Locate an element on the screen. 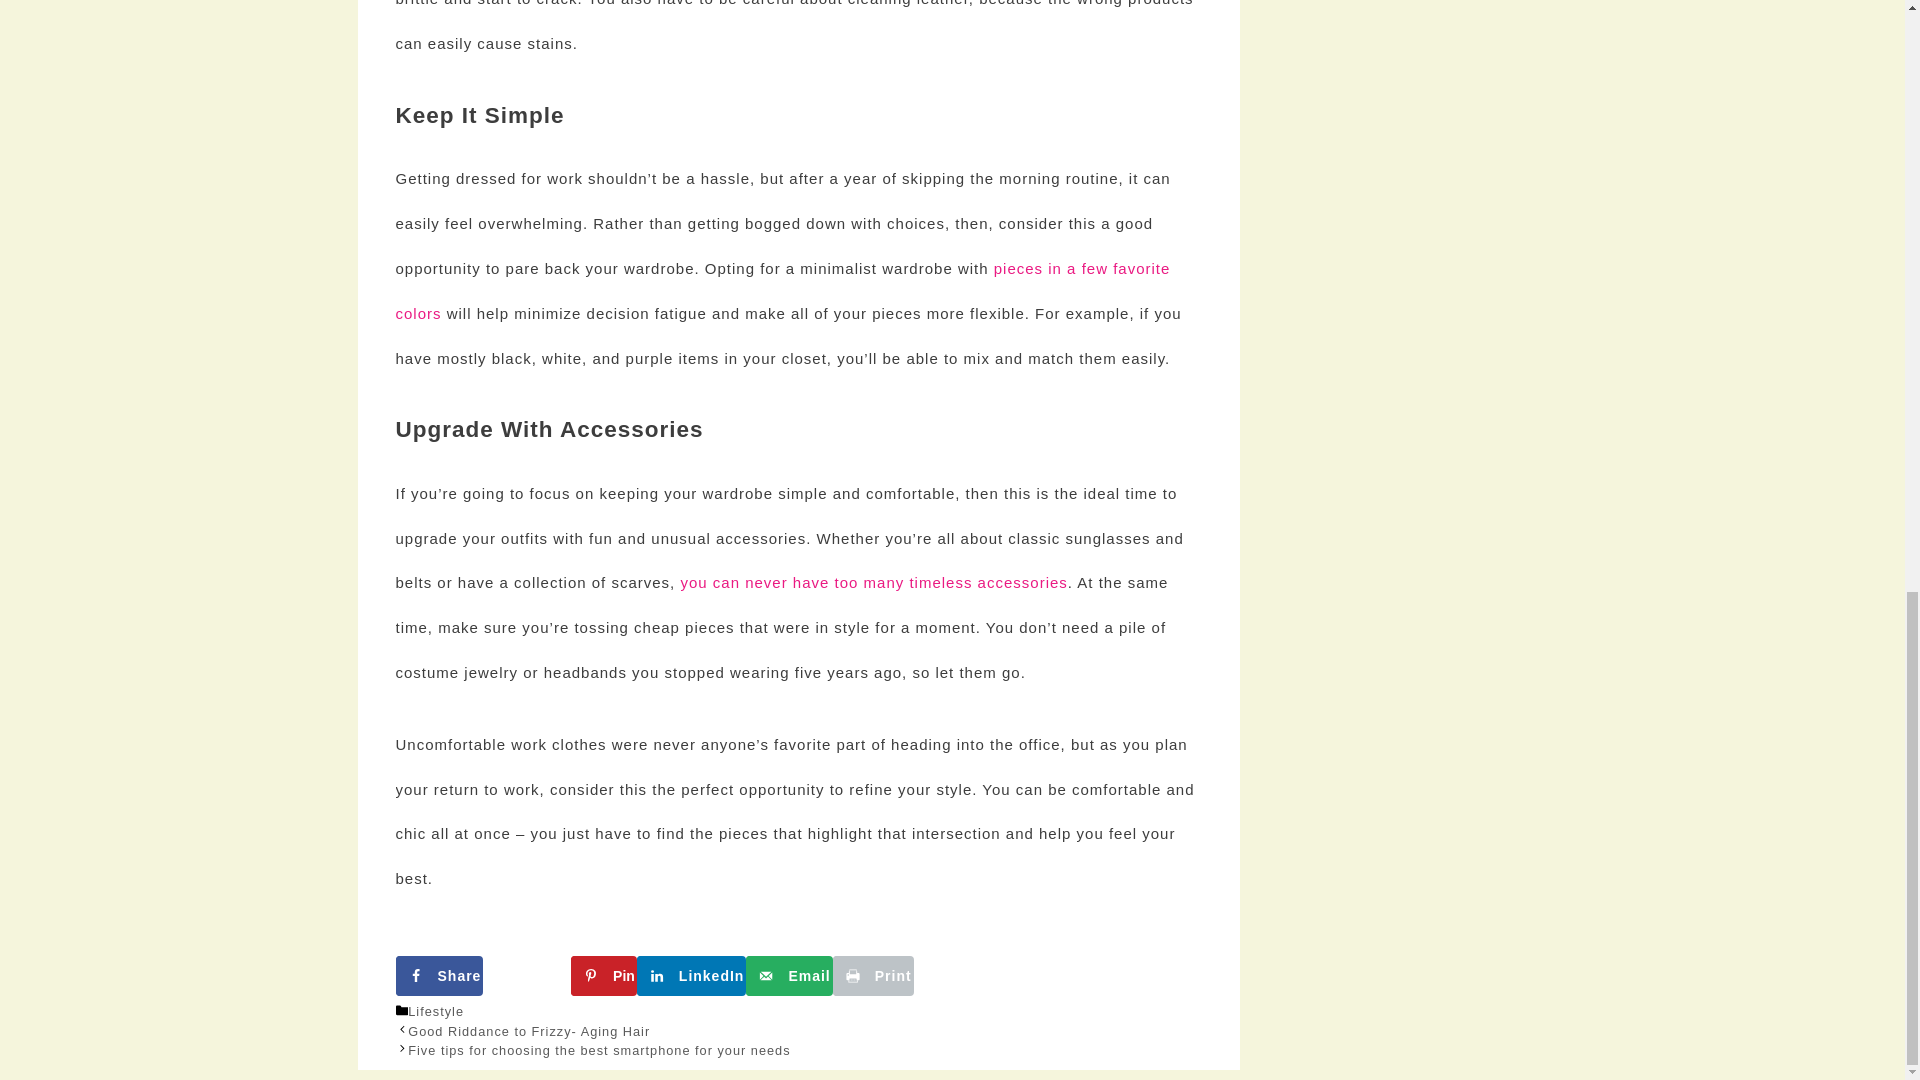  Print this webpage is located at coordinates (1072, 575).